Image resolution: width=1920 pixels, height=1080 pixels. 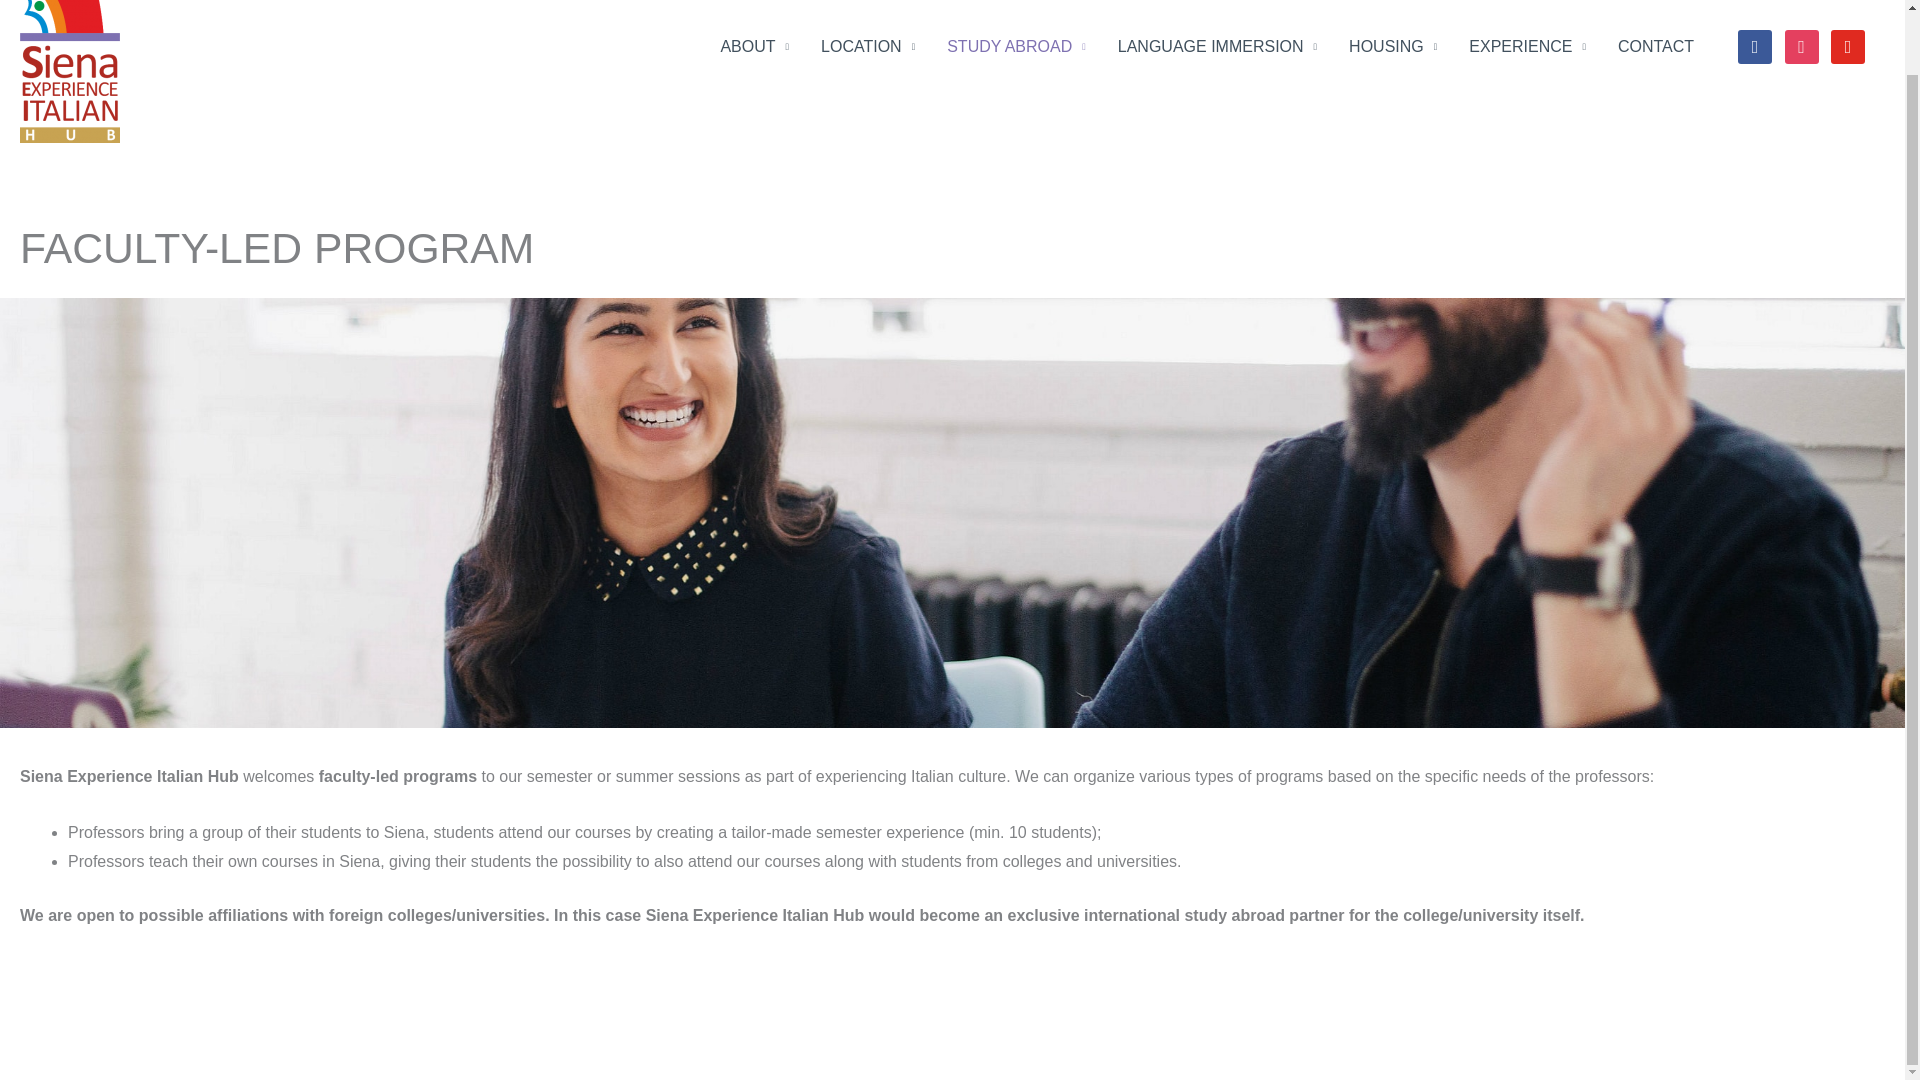 What do you see at coordinates (868, 46) in the screenshot?
I see `LOCATION` at bounding box center [868, 46].